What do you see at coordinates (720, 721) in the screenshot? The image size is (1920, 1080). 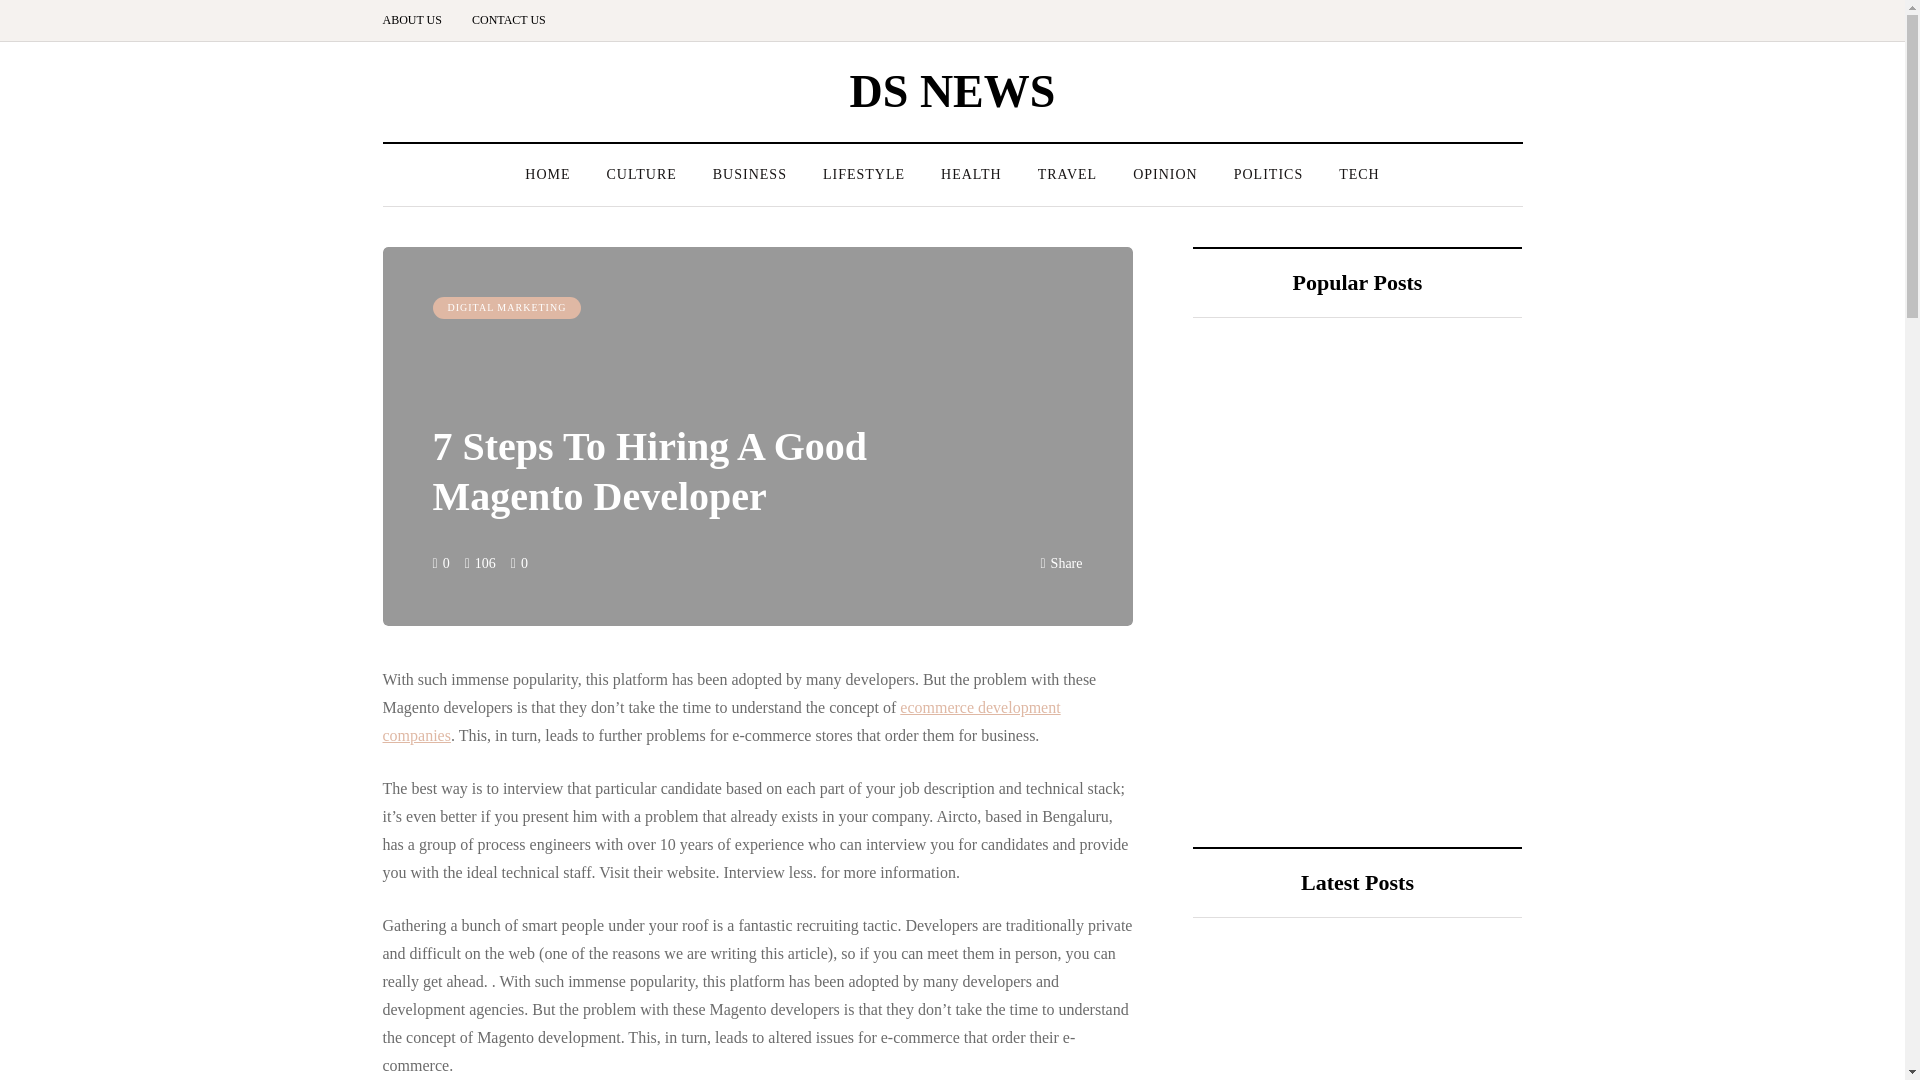 I see `ecommerce development companies` at bounding box center [720, 721].